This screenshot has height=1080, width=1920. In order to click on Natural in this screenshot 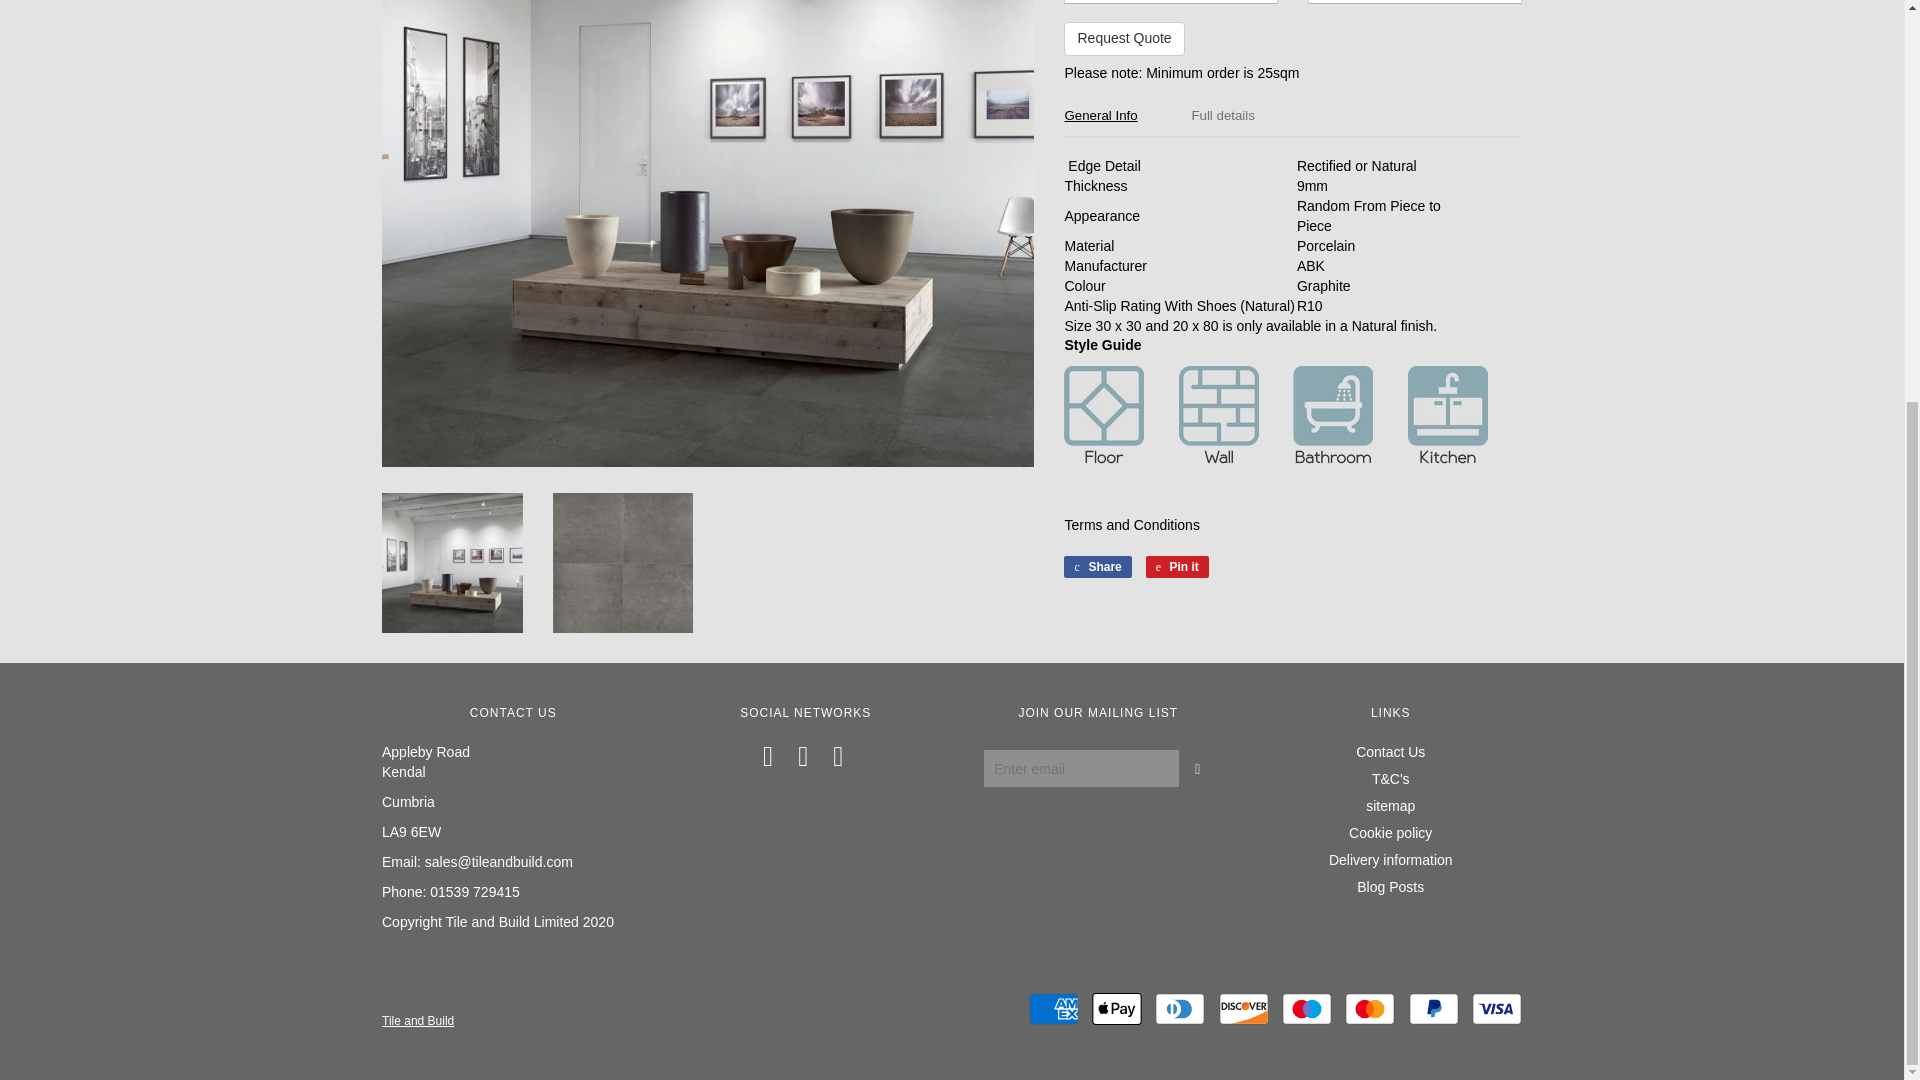, I will do `click(1414, 2)`.